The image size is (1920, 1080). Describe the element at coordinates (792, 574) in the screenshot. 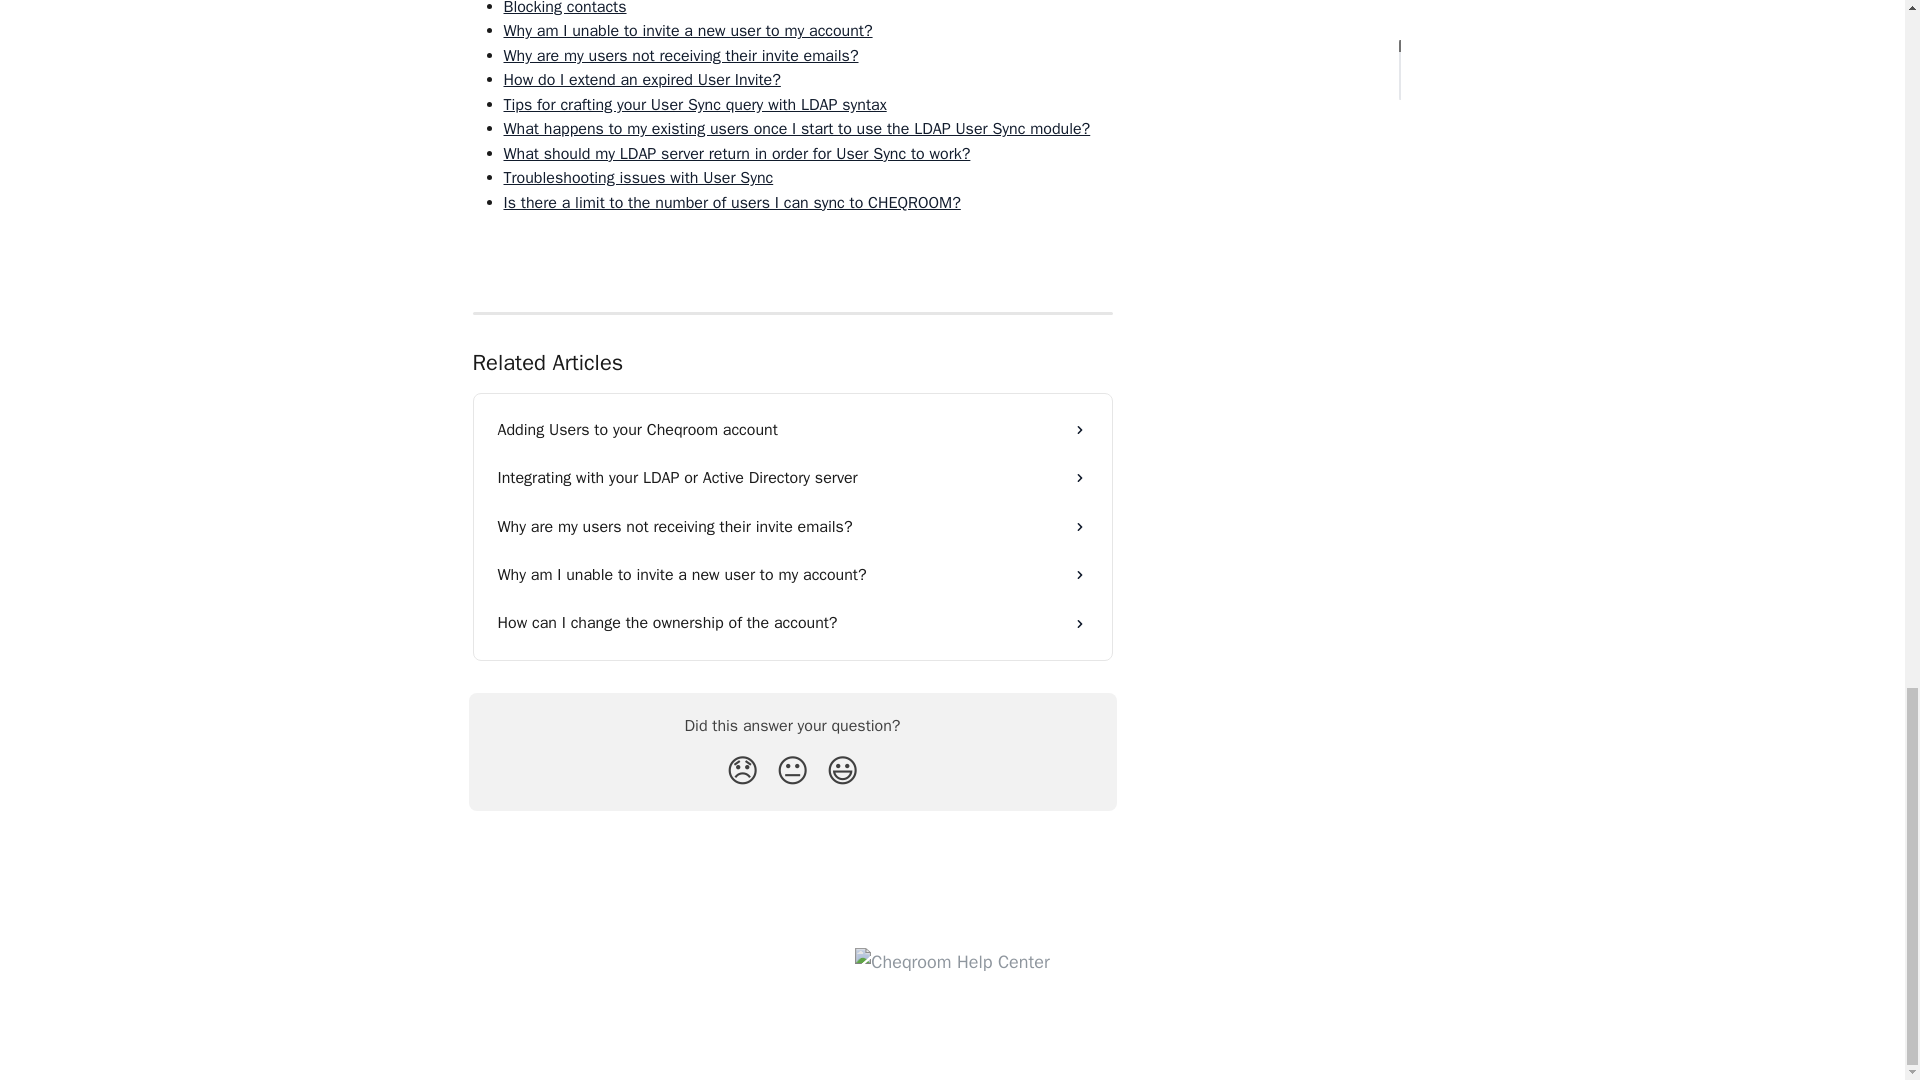

I see `Why am I unable to invite a new user to my account?` at that location.